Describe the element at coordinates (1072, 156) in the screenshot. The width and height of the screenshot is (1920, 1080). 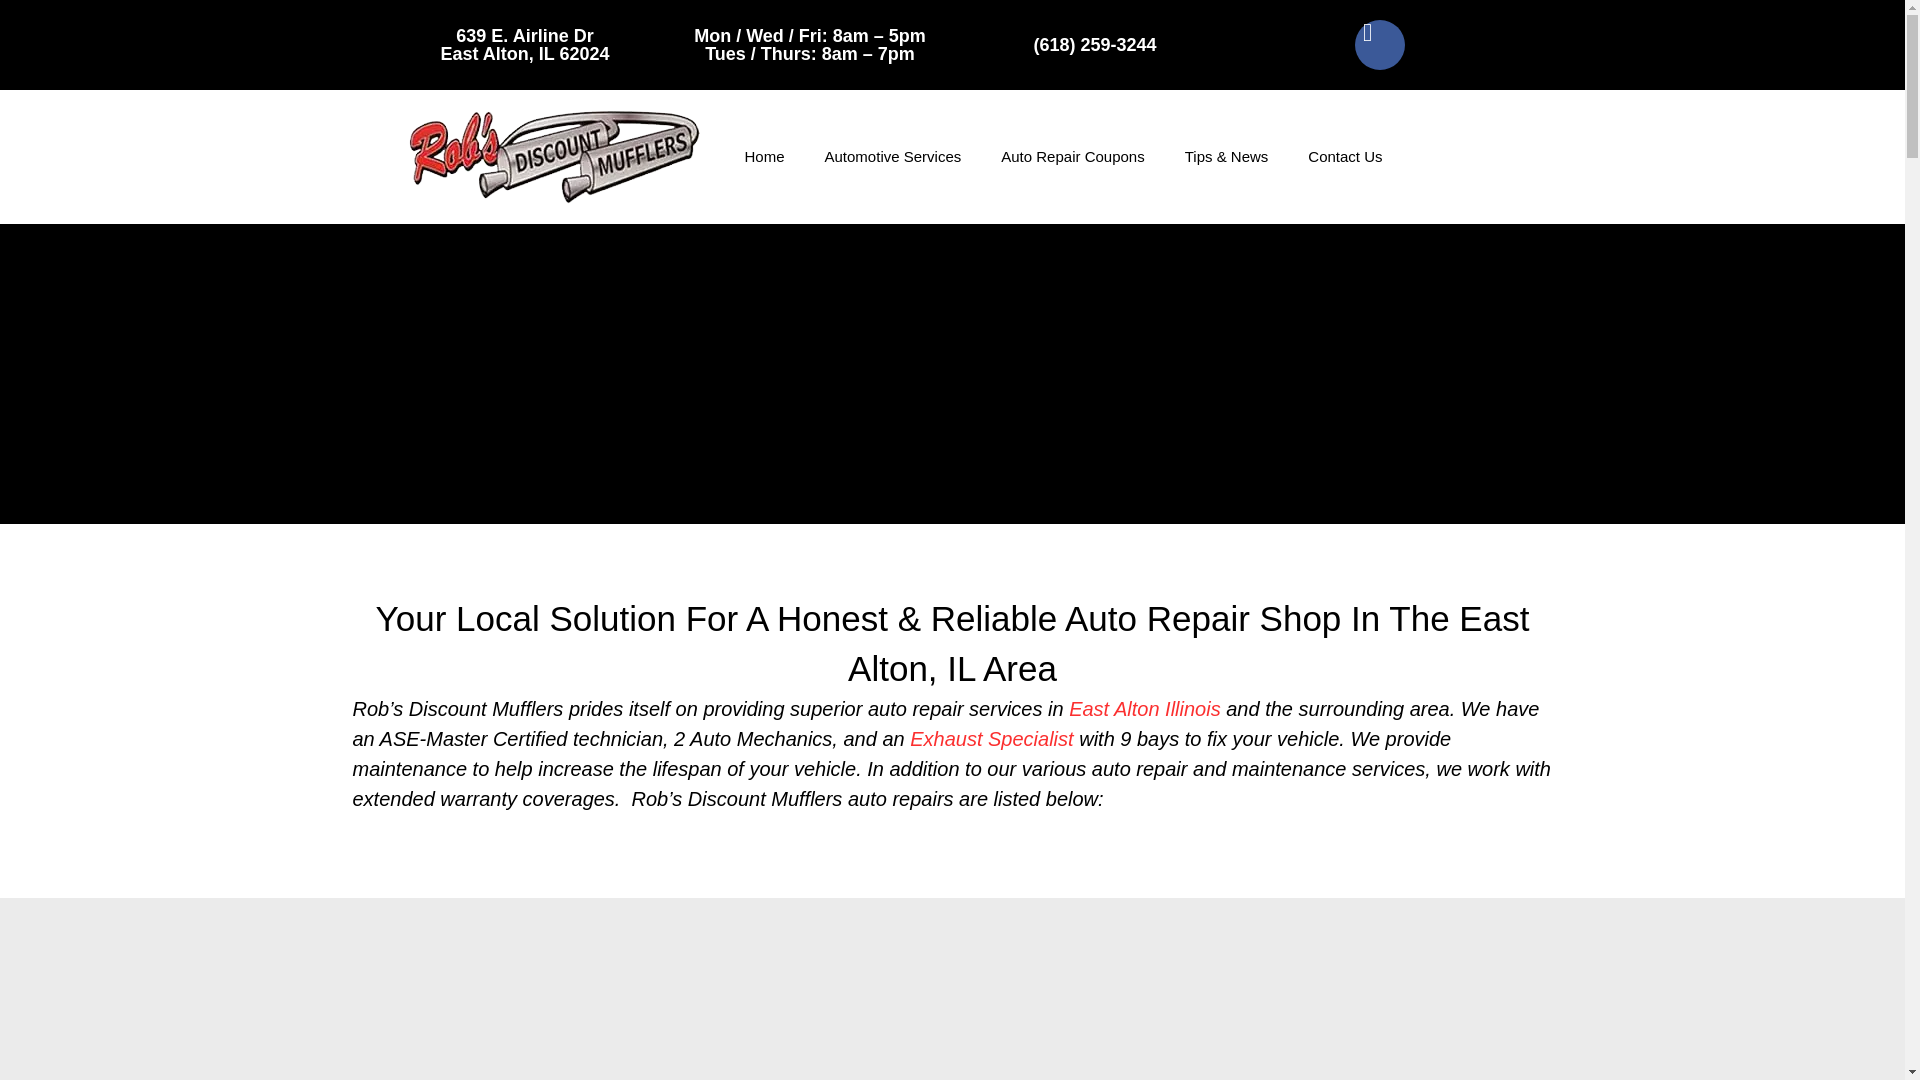
I see `Auto Repair Coupons` at that location.